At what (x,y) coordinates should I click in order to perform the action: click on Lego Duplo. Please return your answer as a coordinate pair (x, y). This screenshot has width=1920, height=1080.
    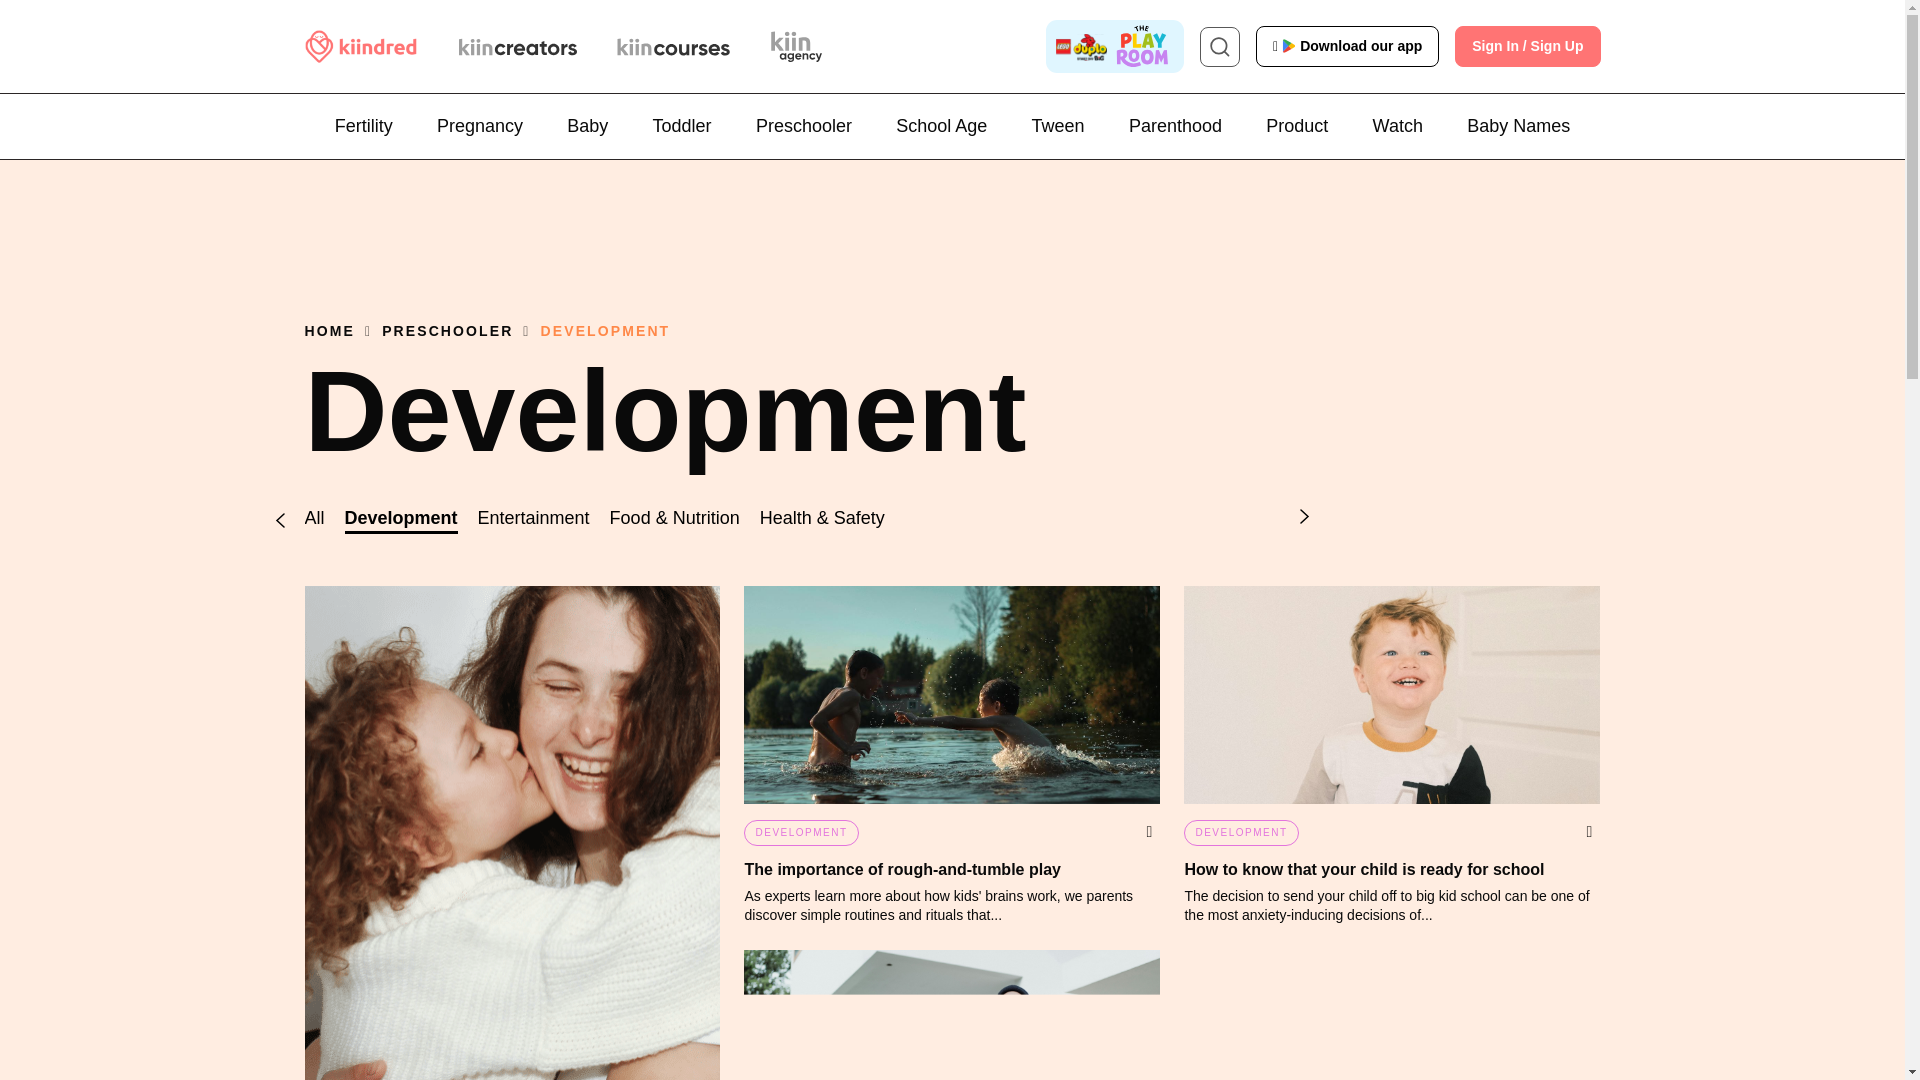
    Looking at the image, I should click on (1115, 46).